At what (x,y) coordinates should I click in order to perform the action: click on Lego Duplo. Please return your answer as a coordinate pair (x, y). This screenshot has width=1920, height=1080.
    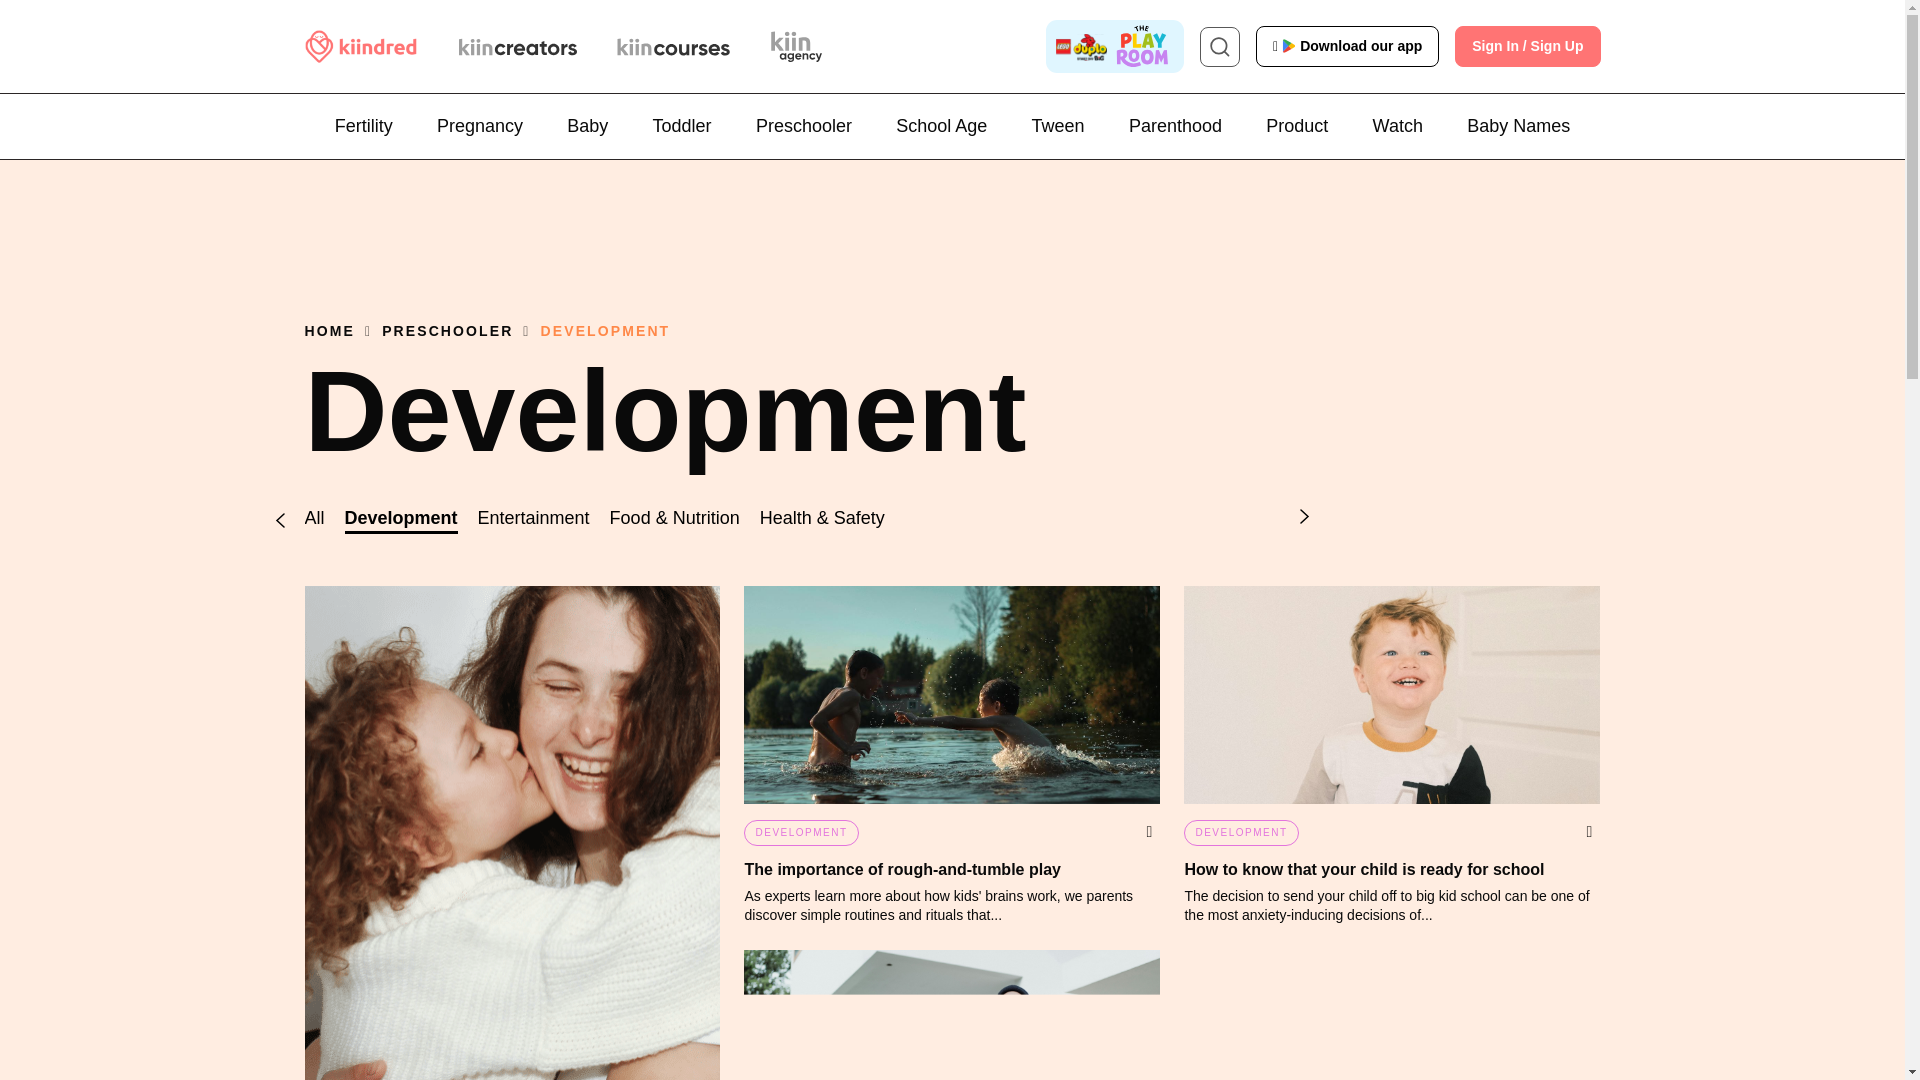
    Looking at the image, I should click on (1115, 46).